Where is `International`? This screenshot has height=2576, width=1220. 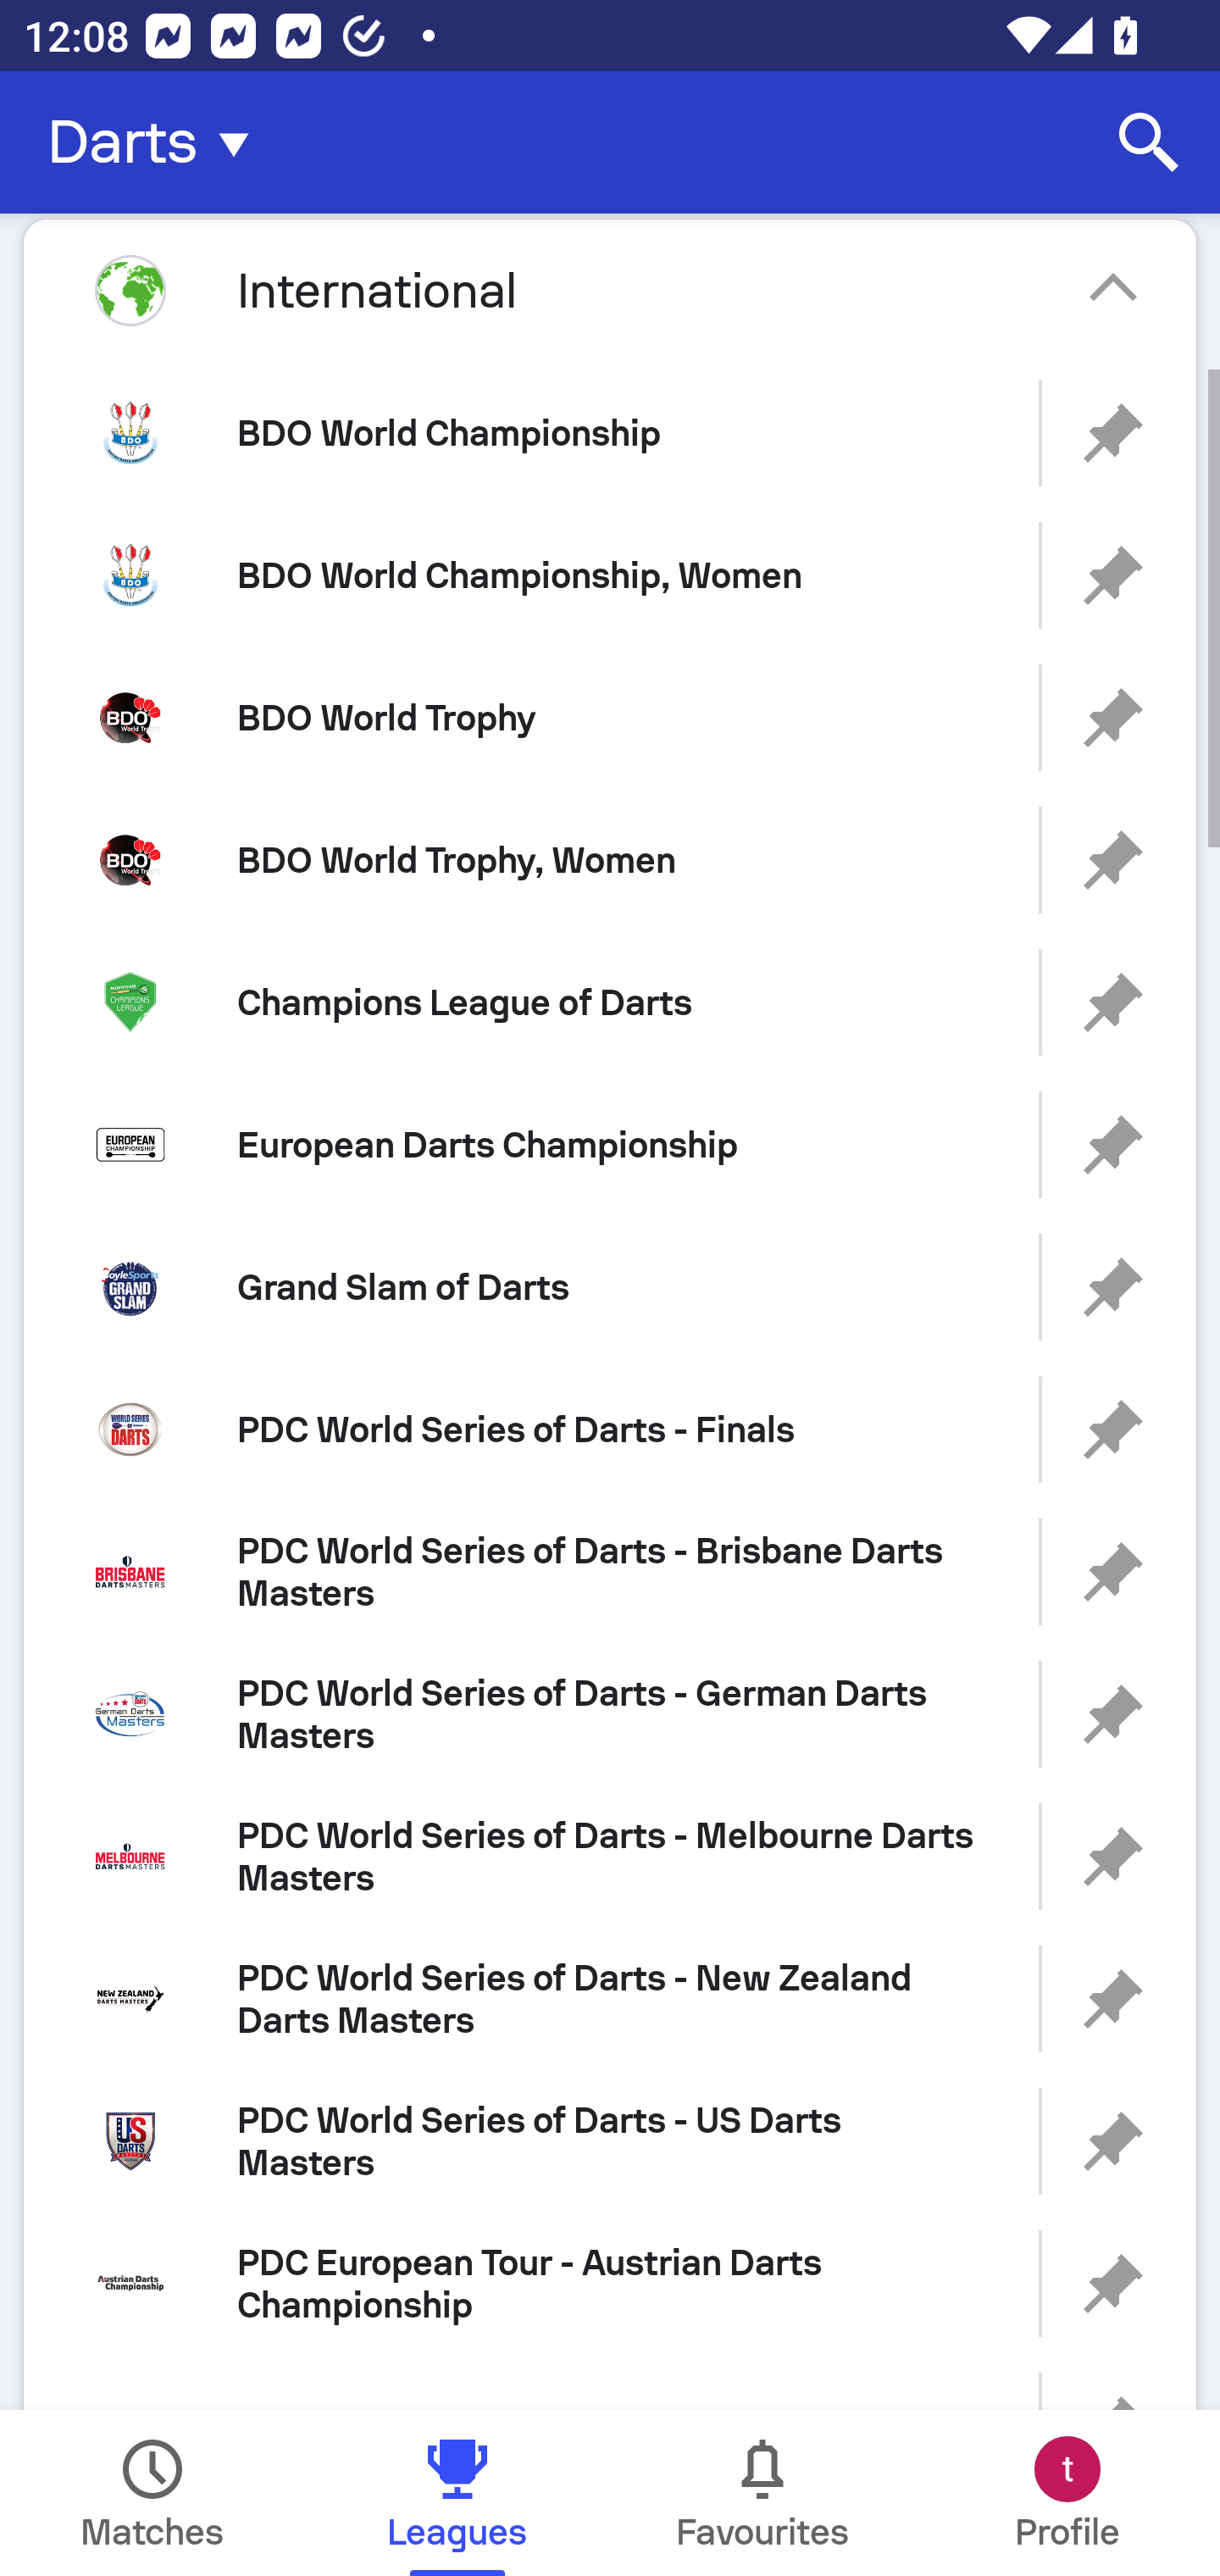
International is located at coordinates (610, 290).